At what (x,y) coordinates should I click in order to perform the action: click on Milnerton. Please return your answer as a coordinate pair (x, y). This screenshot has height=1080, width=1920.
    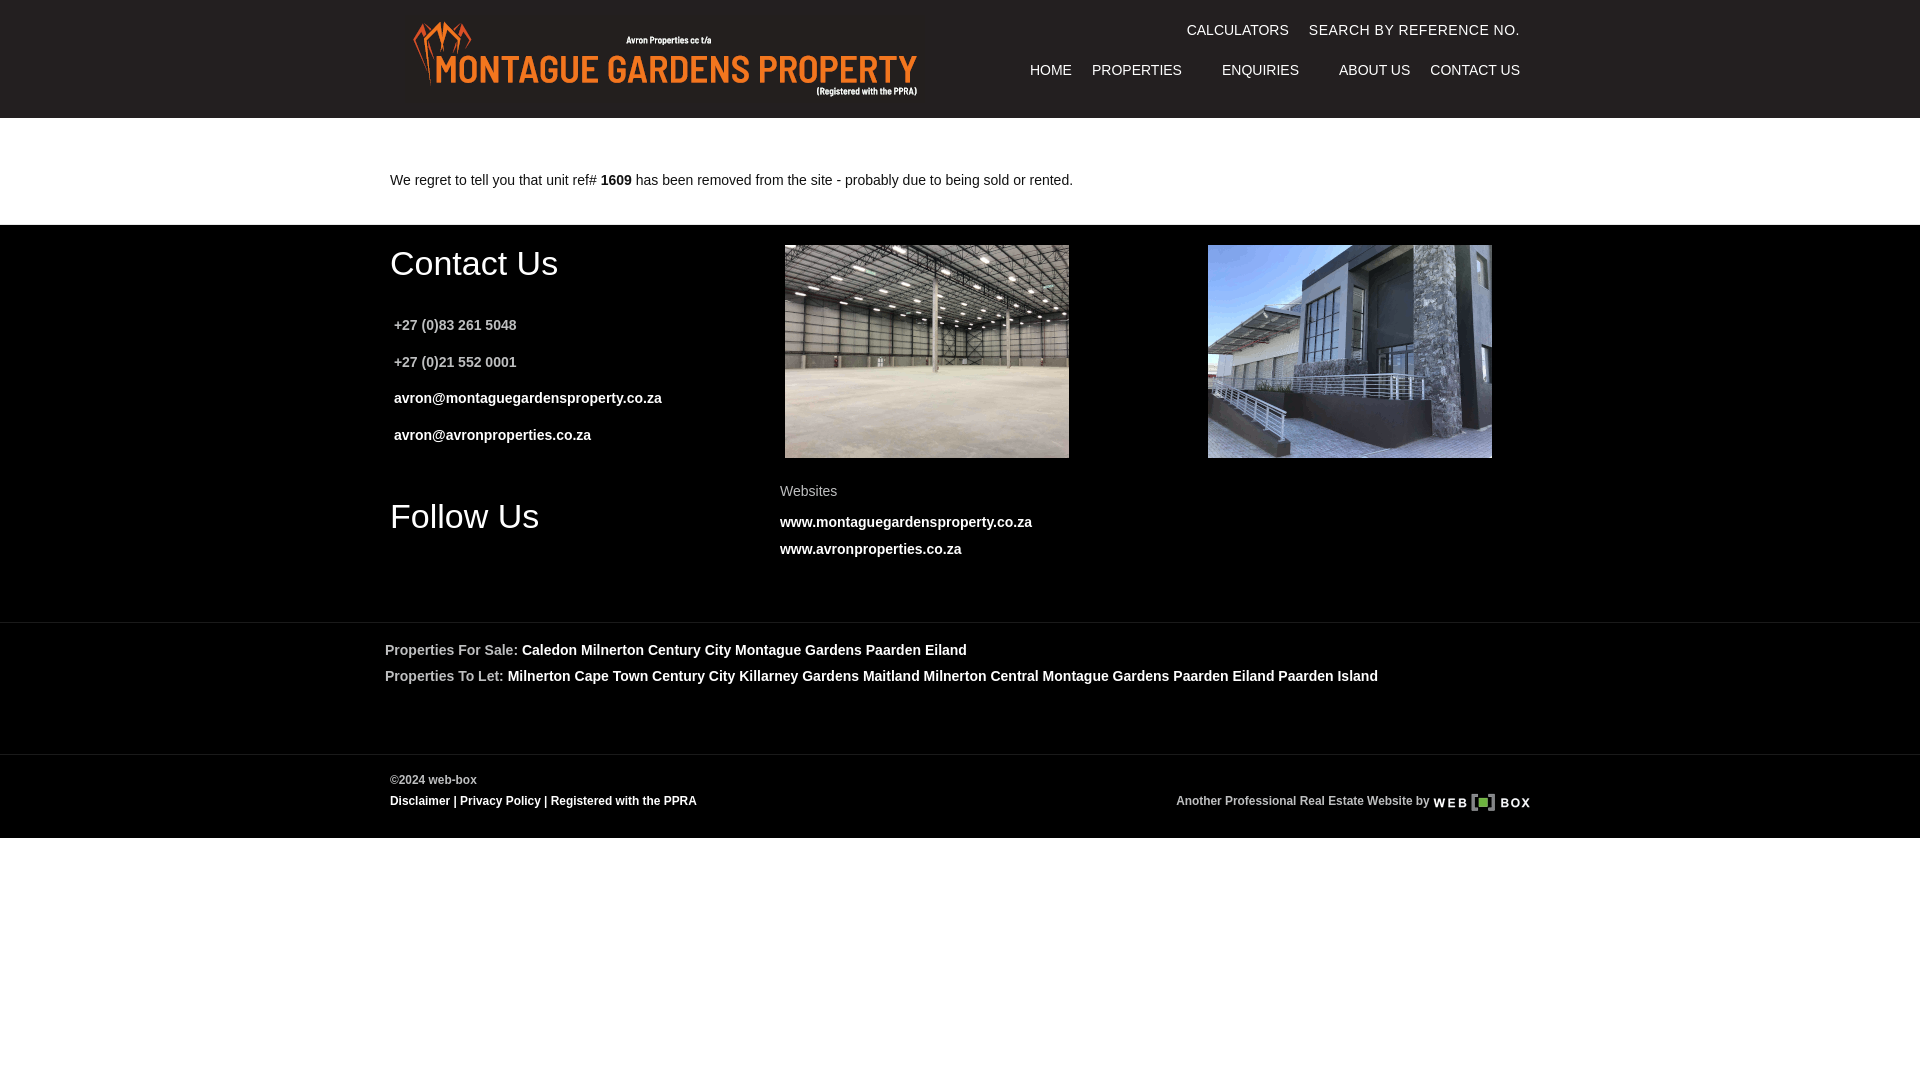
    Looking at the image, I should click on (612, 649).